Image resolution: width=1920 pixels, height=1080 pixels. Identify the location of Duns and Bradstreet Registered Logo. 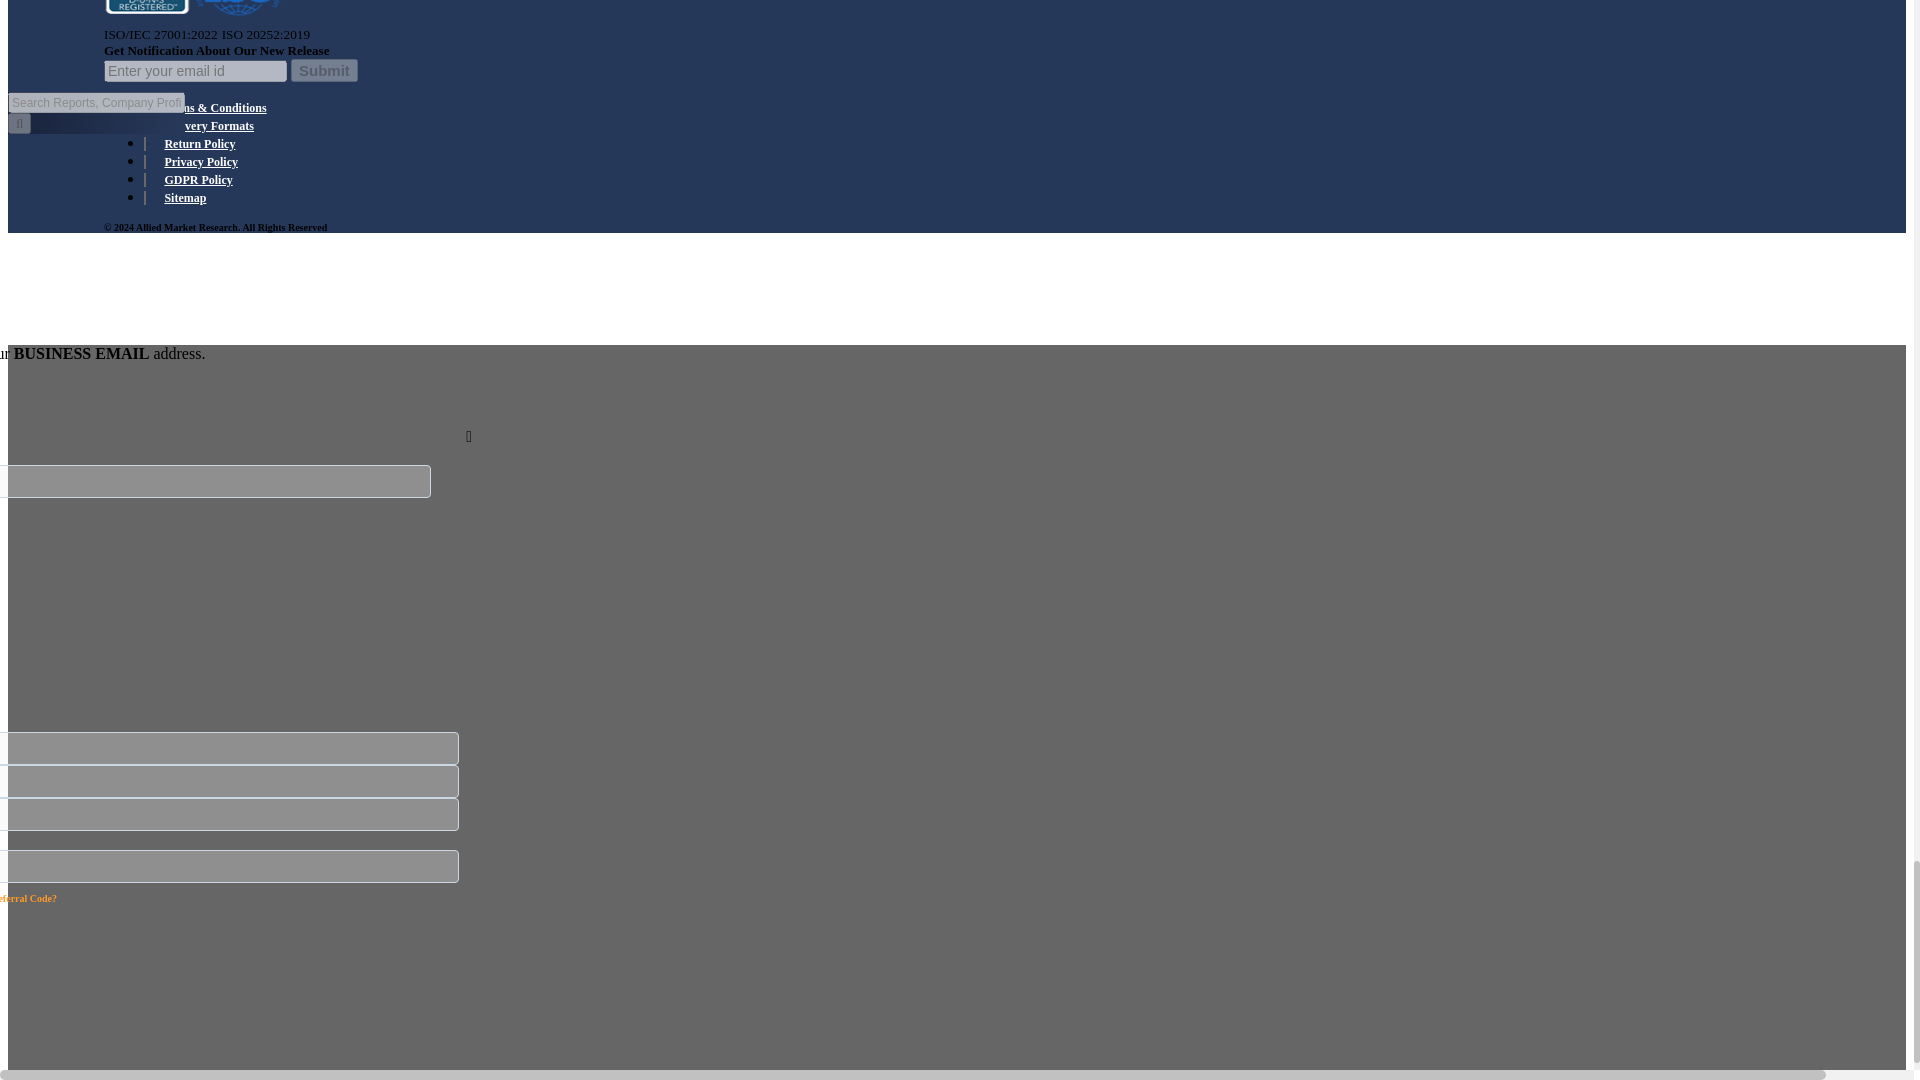
(146, 10).